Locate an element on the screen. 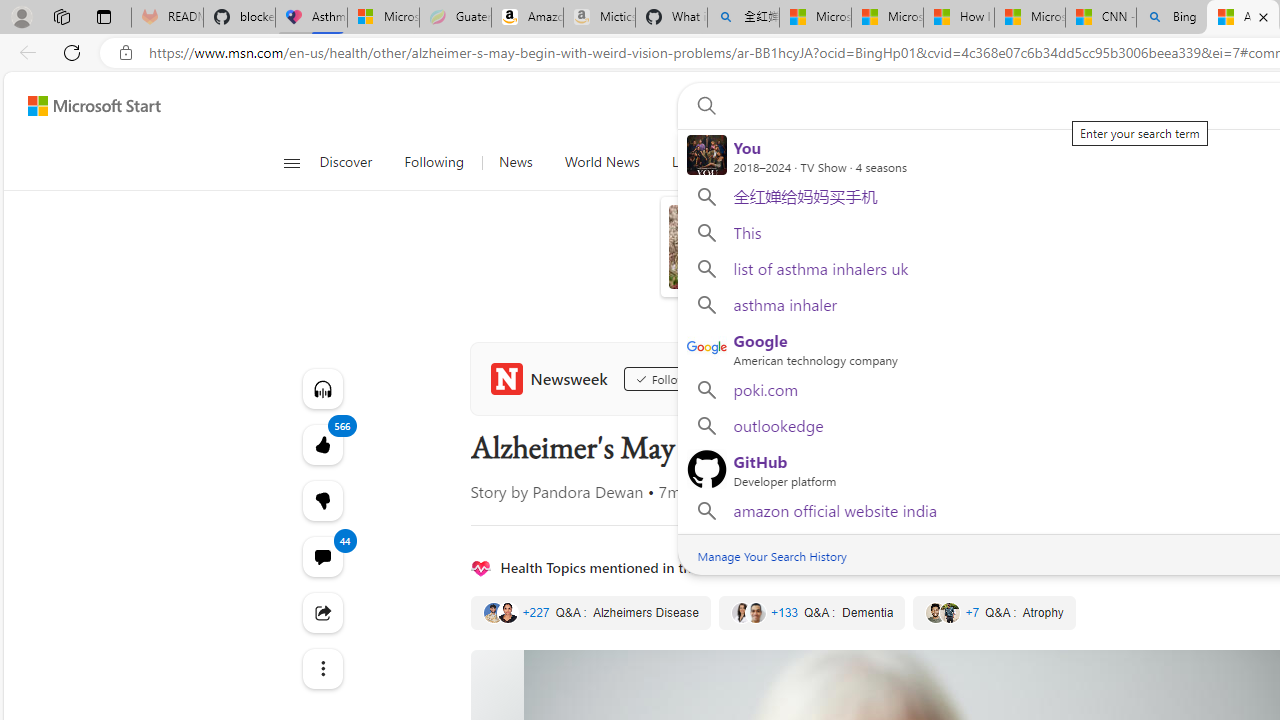 The width and height of the screenshot is (1280, 720). Open navigation menu is located at coordinates (292, 162).